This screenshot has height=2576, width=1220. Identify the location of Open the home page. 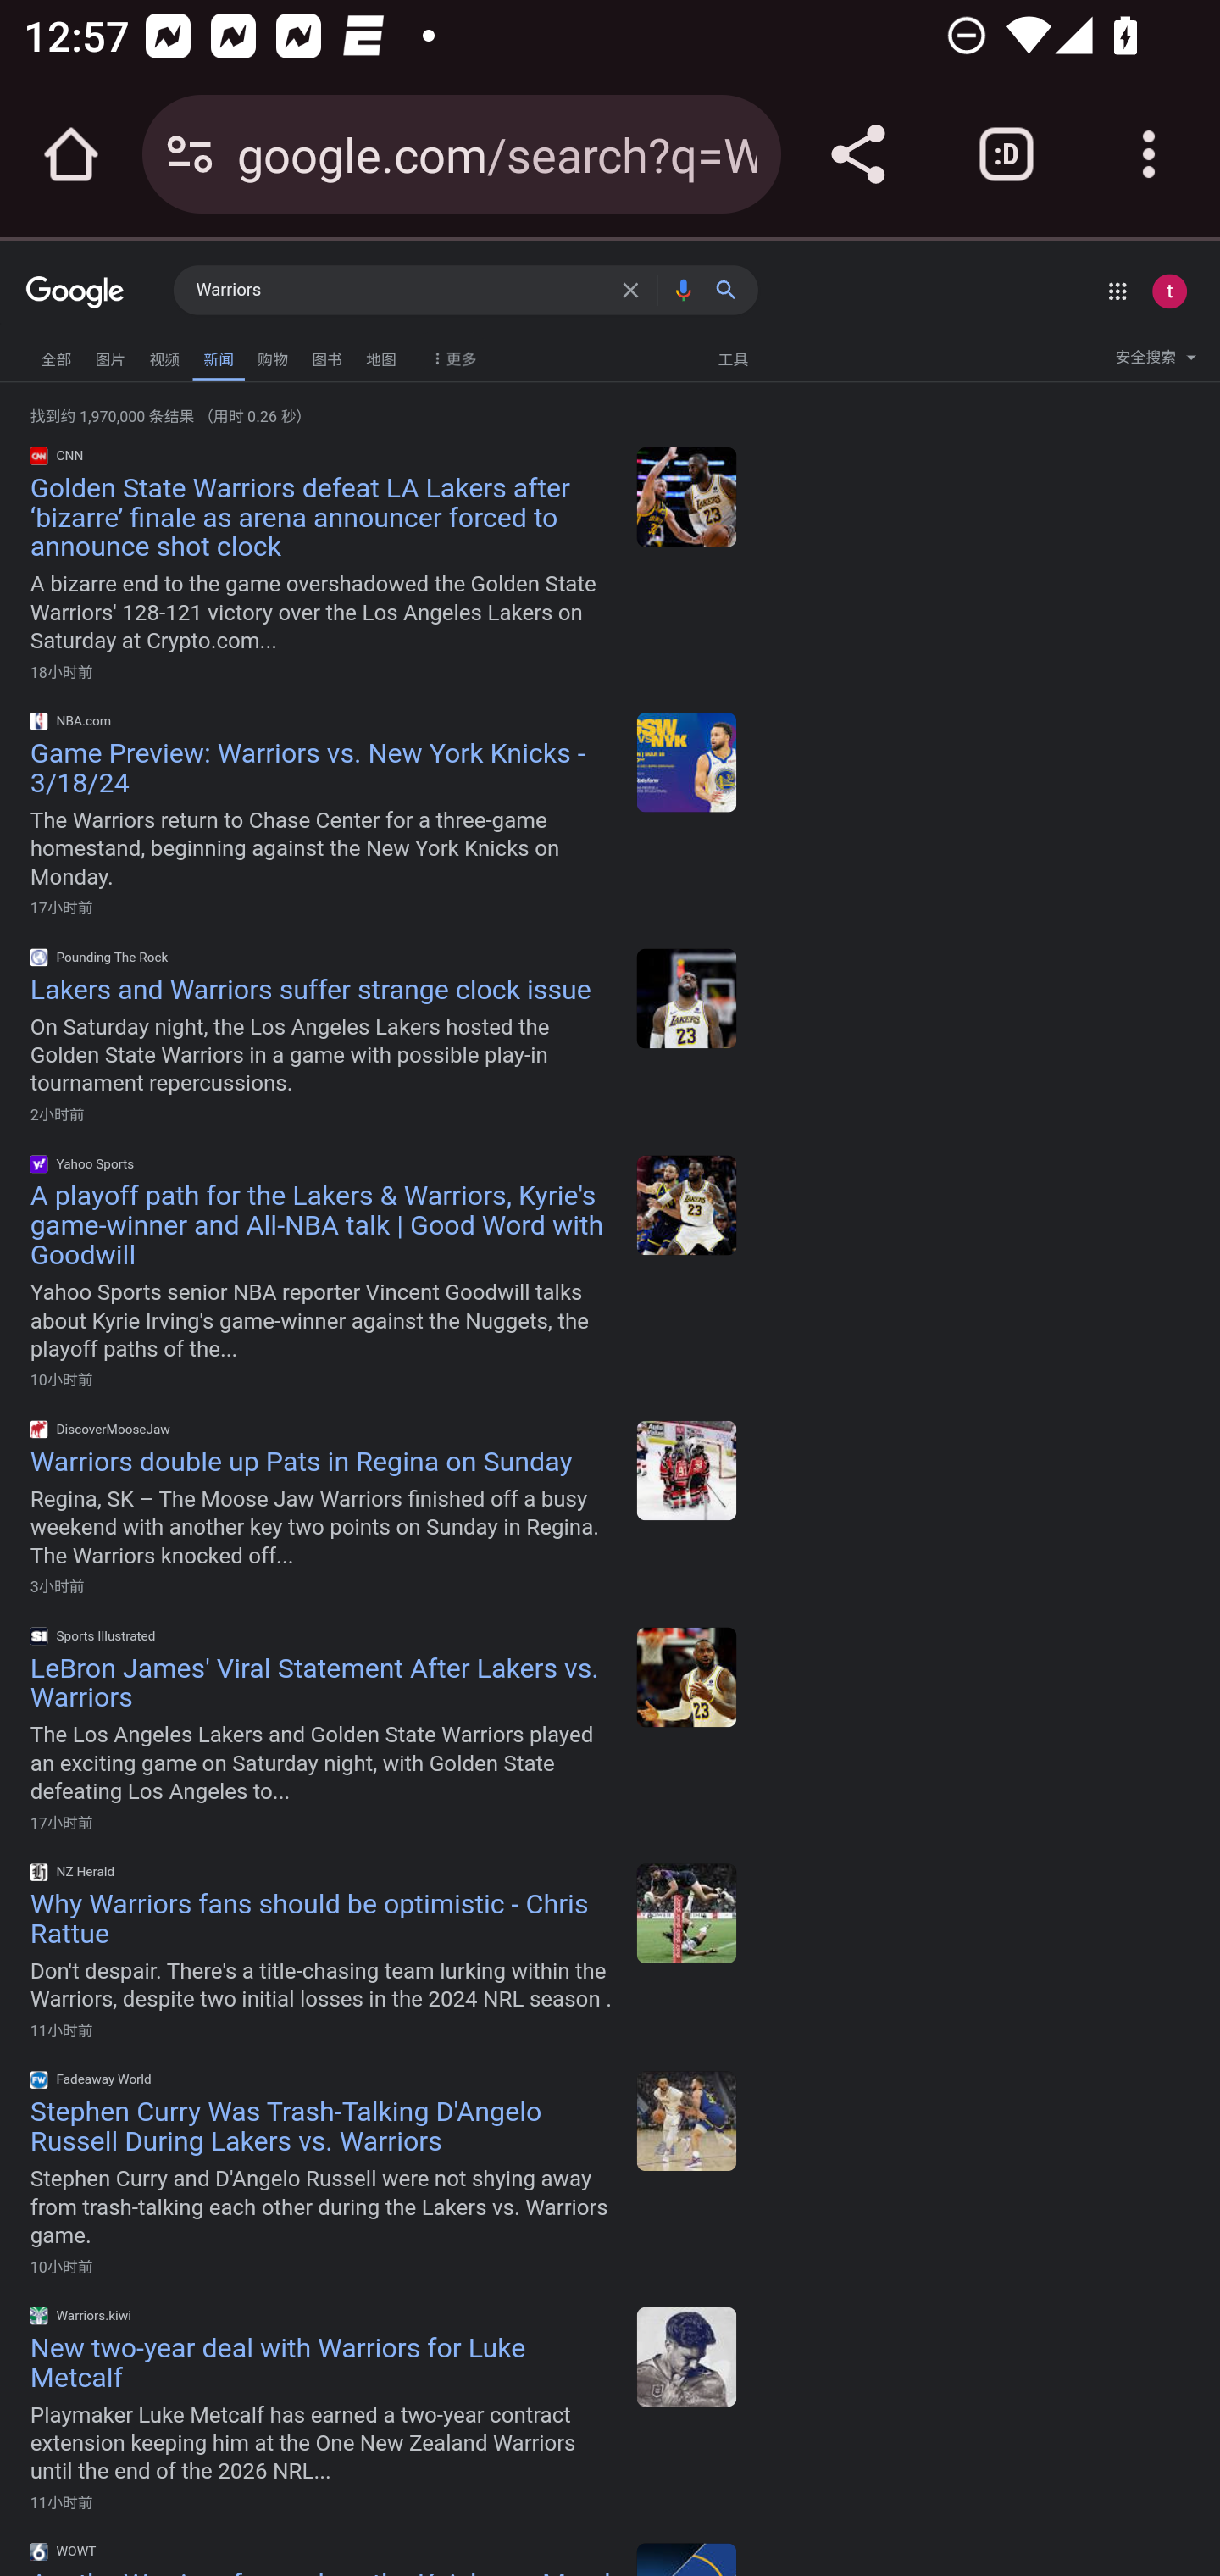
(71, 154).